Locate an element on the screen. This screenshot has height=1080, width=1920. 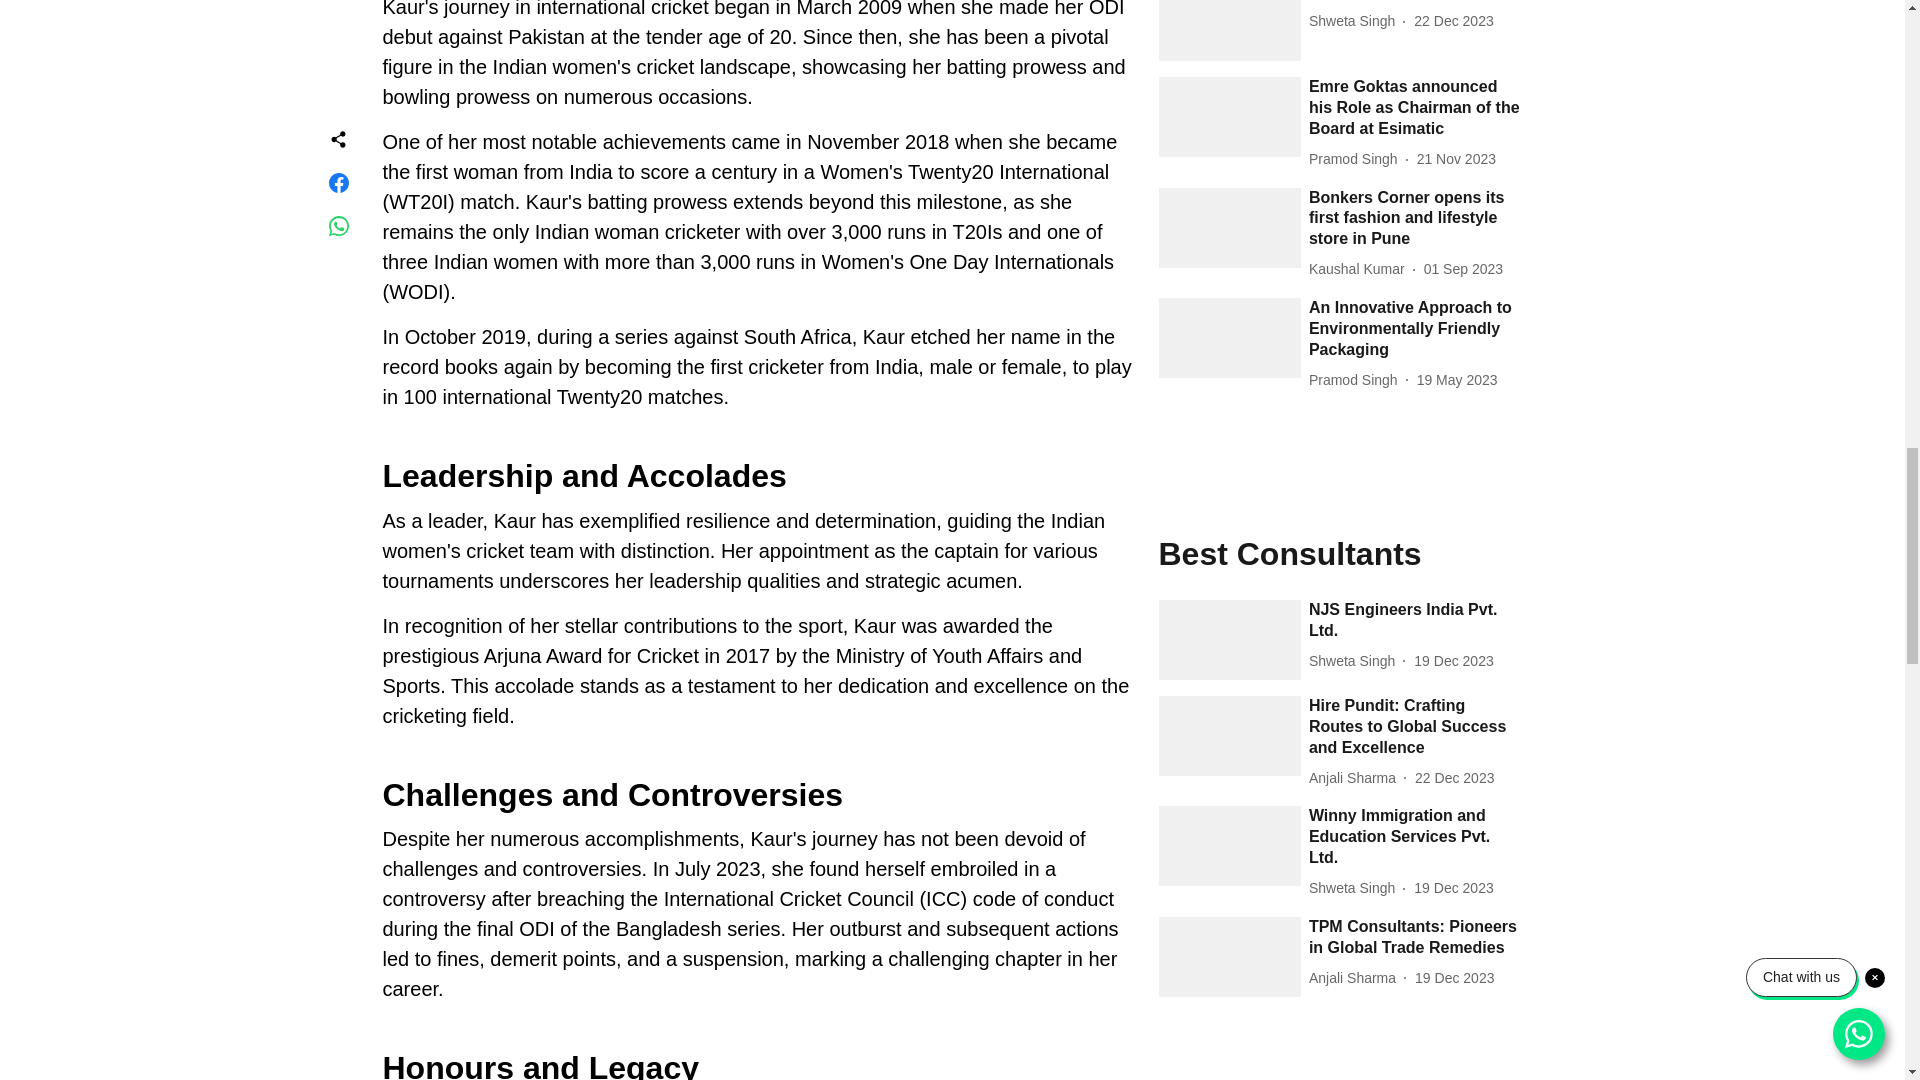
2023-09-01 05:01 is located at coordinates (1464, 269).